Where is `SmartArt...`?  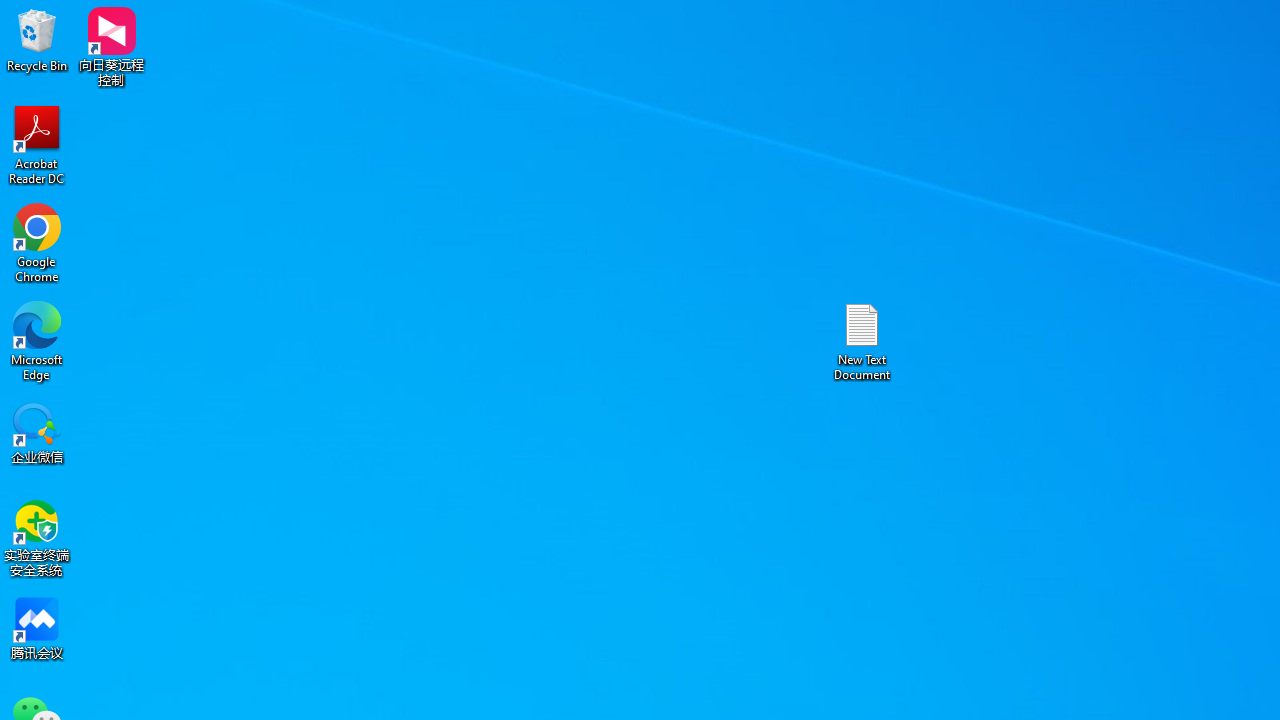
SmartArt... is located at coordinates (526, 102).